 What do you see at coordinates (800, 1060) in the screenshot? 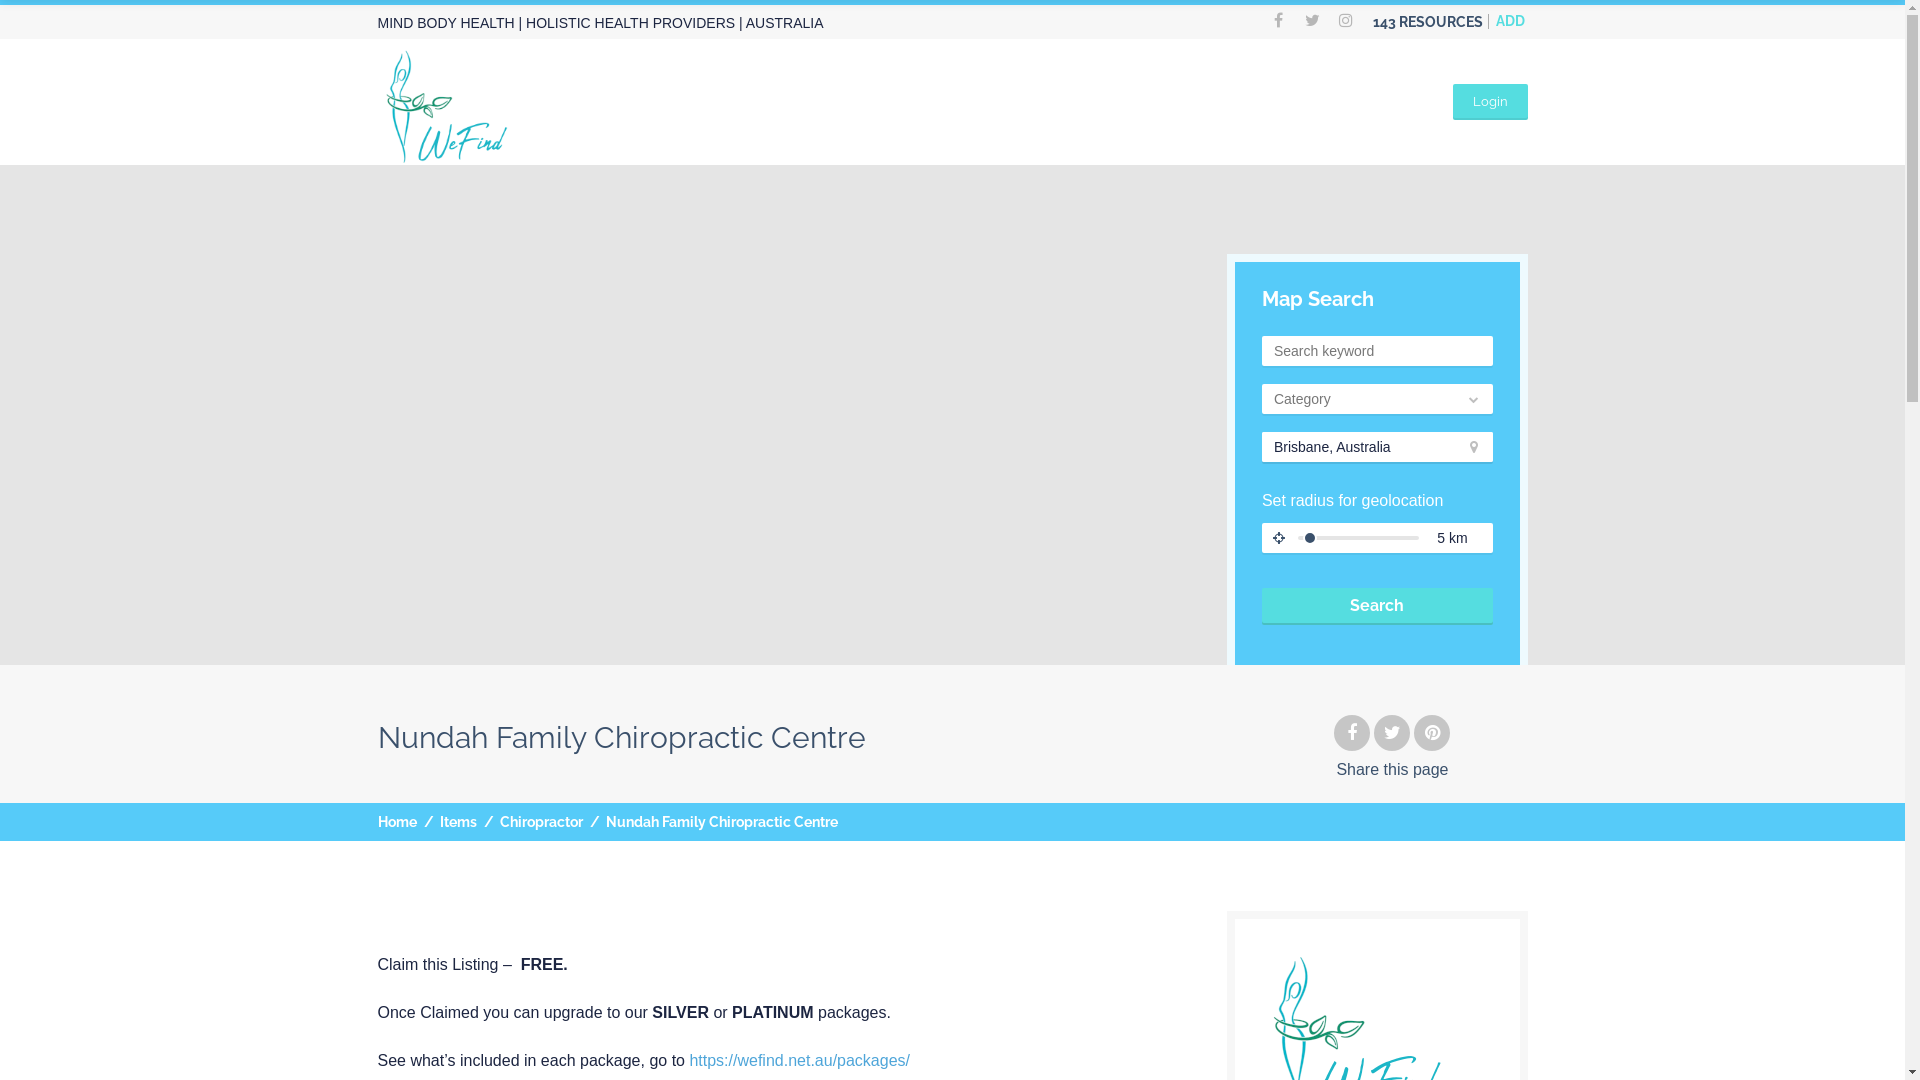
I see `https://wefind.net.au/packages/` at bounding box center [800, 1060].